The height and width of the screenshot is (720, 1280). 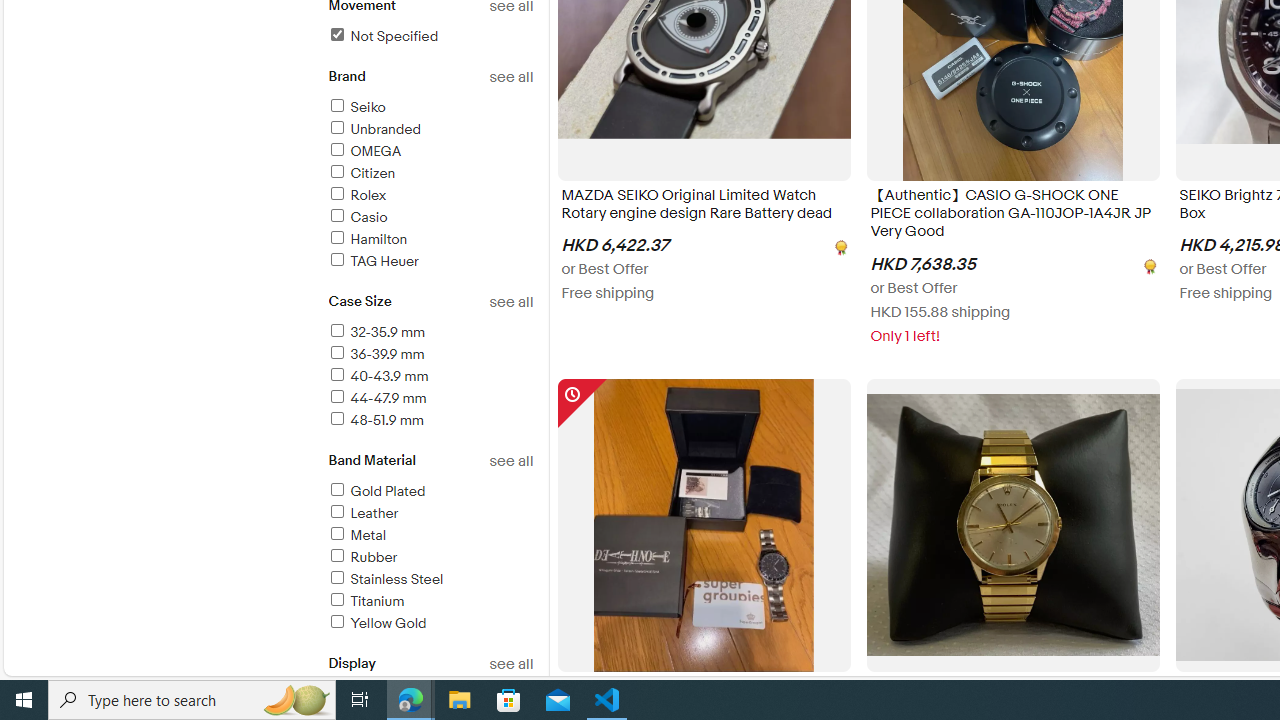 What do you see at coordinates (430, 37) in the screenshot?
I see `Not SpecifiedFilter Applied` at bounding box center [430, 37].